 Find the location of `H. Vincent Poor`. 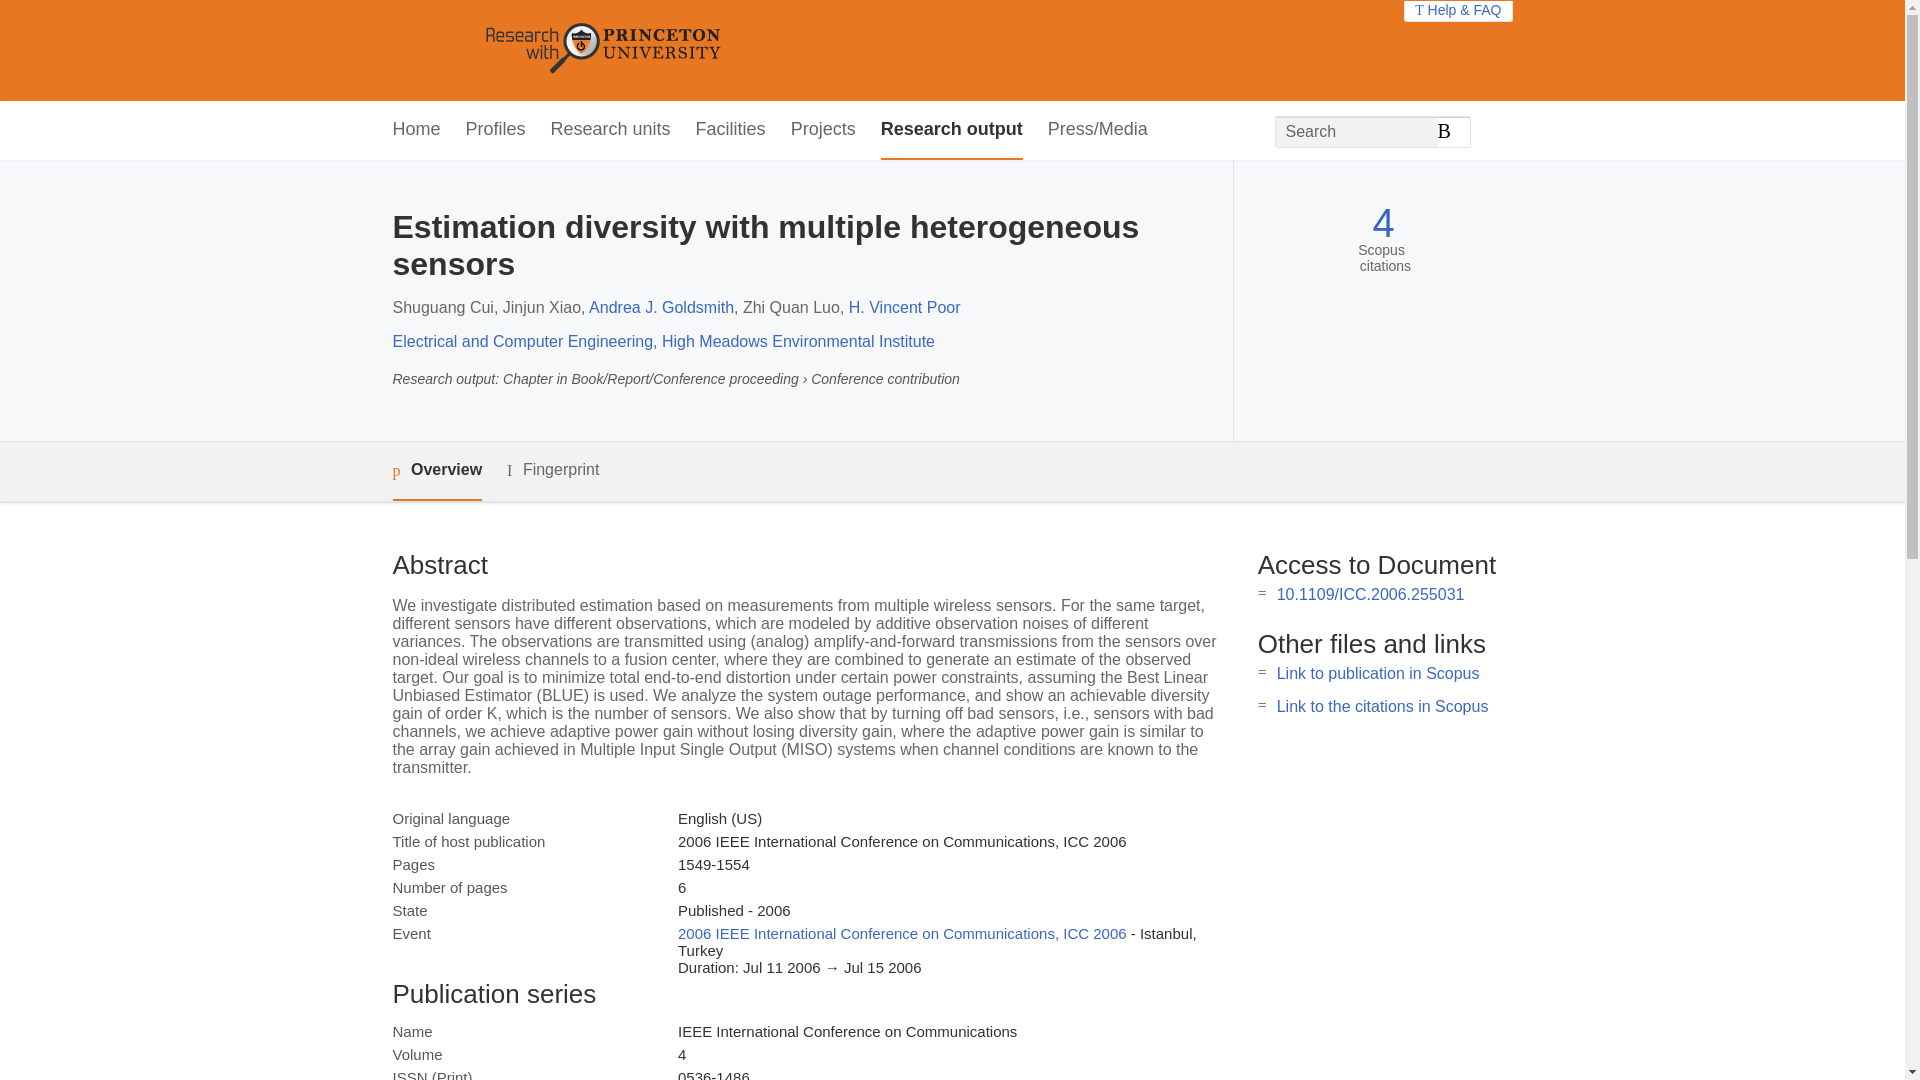

H. Vincent Poor is located at coordinates (904, 308).